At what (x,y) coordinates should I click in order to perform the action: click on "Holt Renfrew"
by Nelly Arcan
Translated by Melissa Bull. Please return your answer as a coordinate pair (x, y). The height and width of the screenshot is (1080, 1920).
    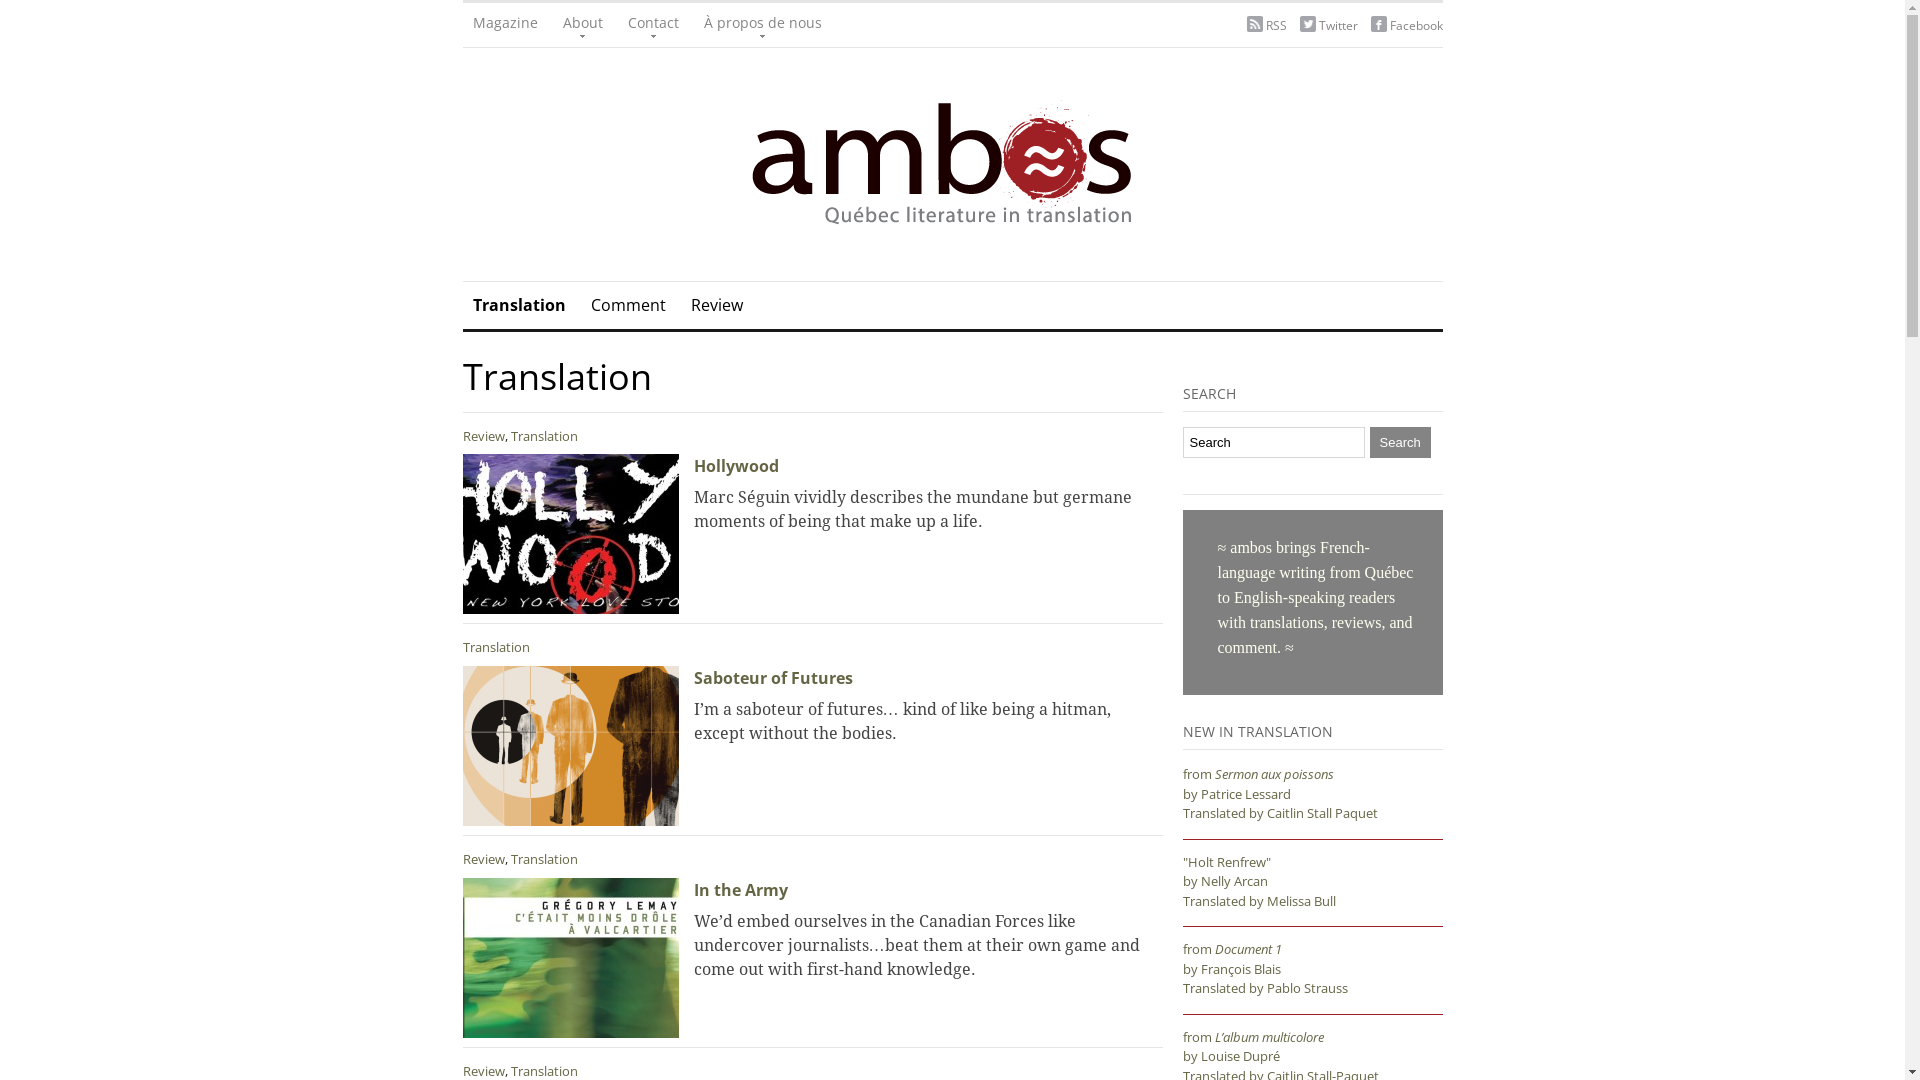
    Looking at the image, I should click on (1258, 882).